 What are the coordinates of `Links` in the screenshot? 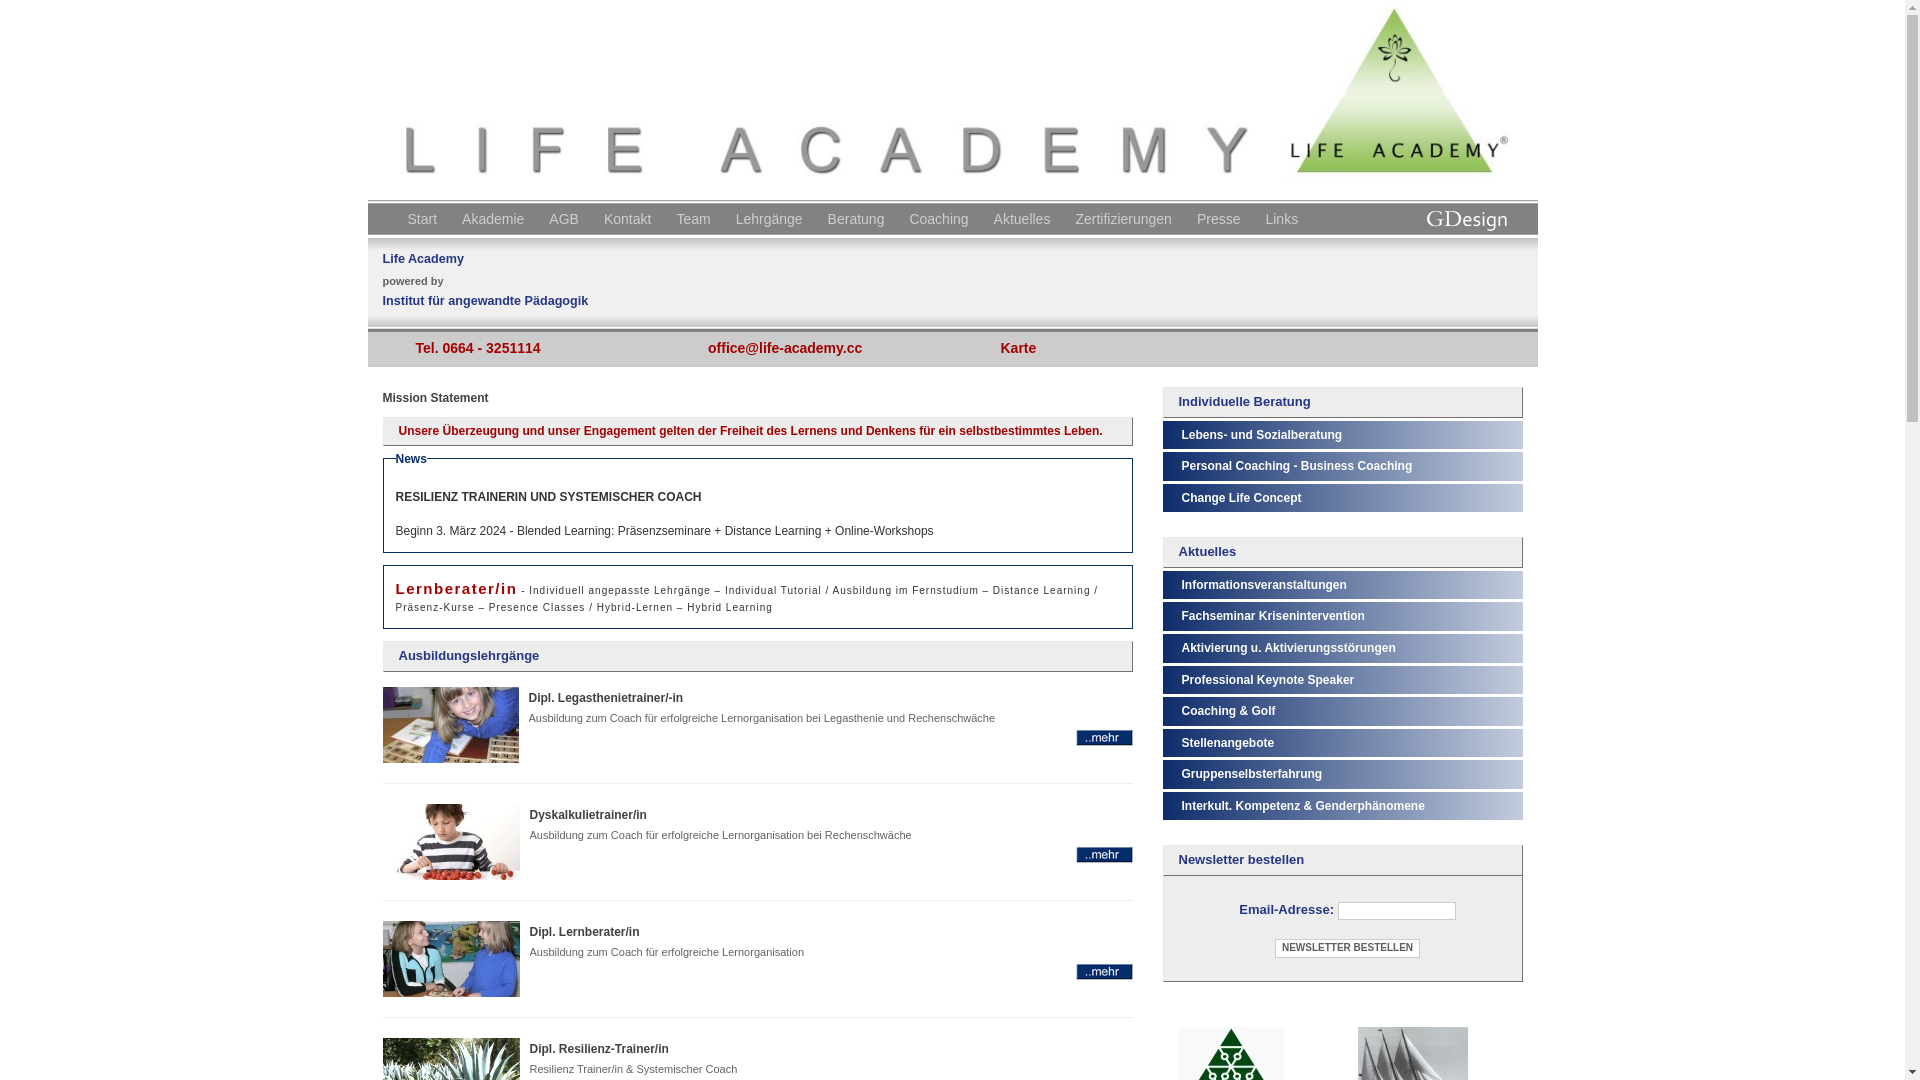 It's located at (1284, 216).